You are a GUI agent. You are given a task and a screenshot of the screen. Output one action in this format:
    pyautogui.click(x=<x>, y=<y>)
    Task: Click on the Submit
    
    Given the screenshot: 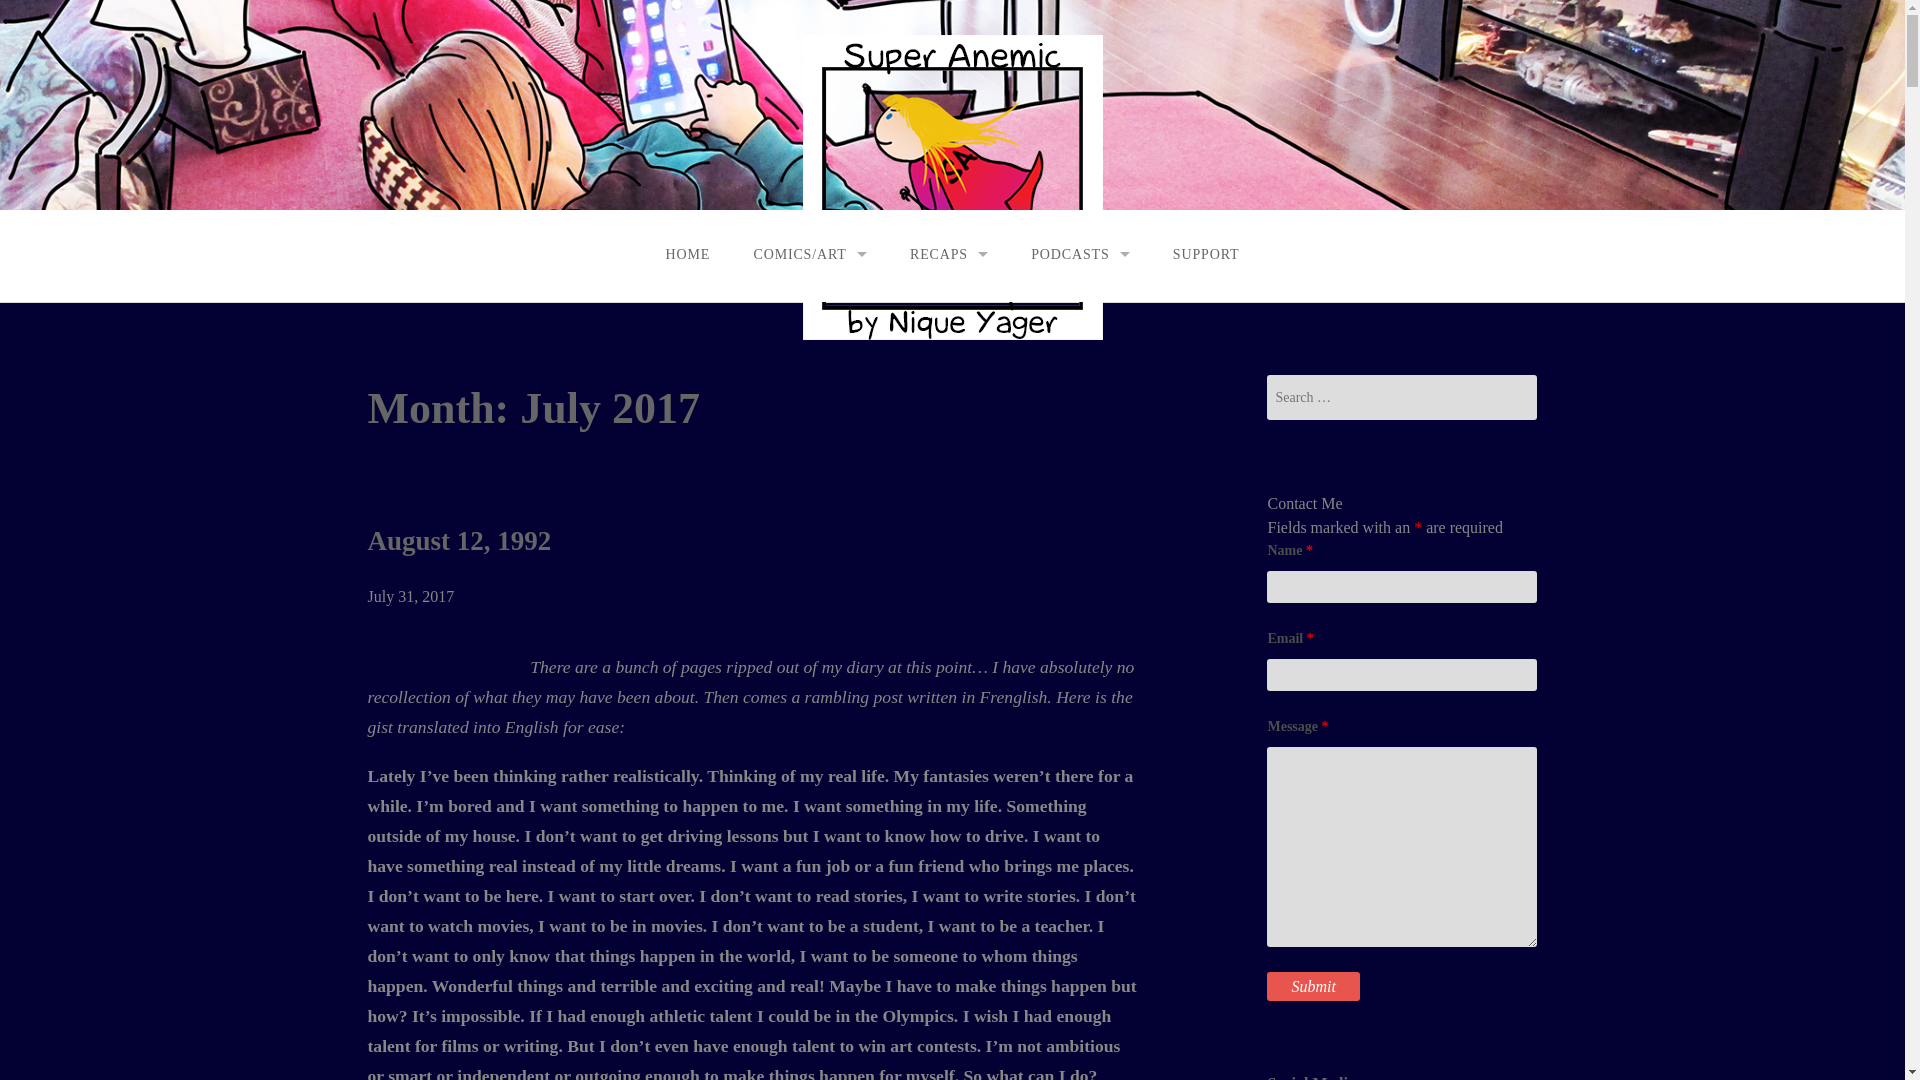 What is the action you would take?
    pyautogui.click(x=1313, y=986)
    